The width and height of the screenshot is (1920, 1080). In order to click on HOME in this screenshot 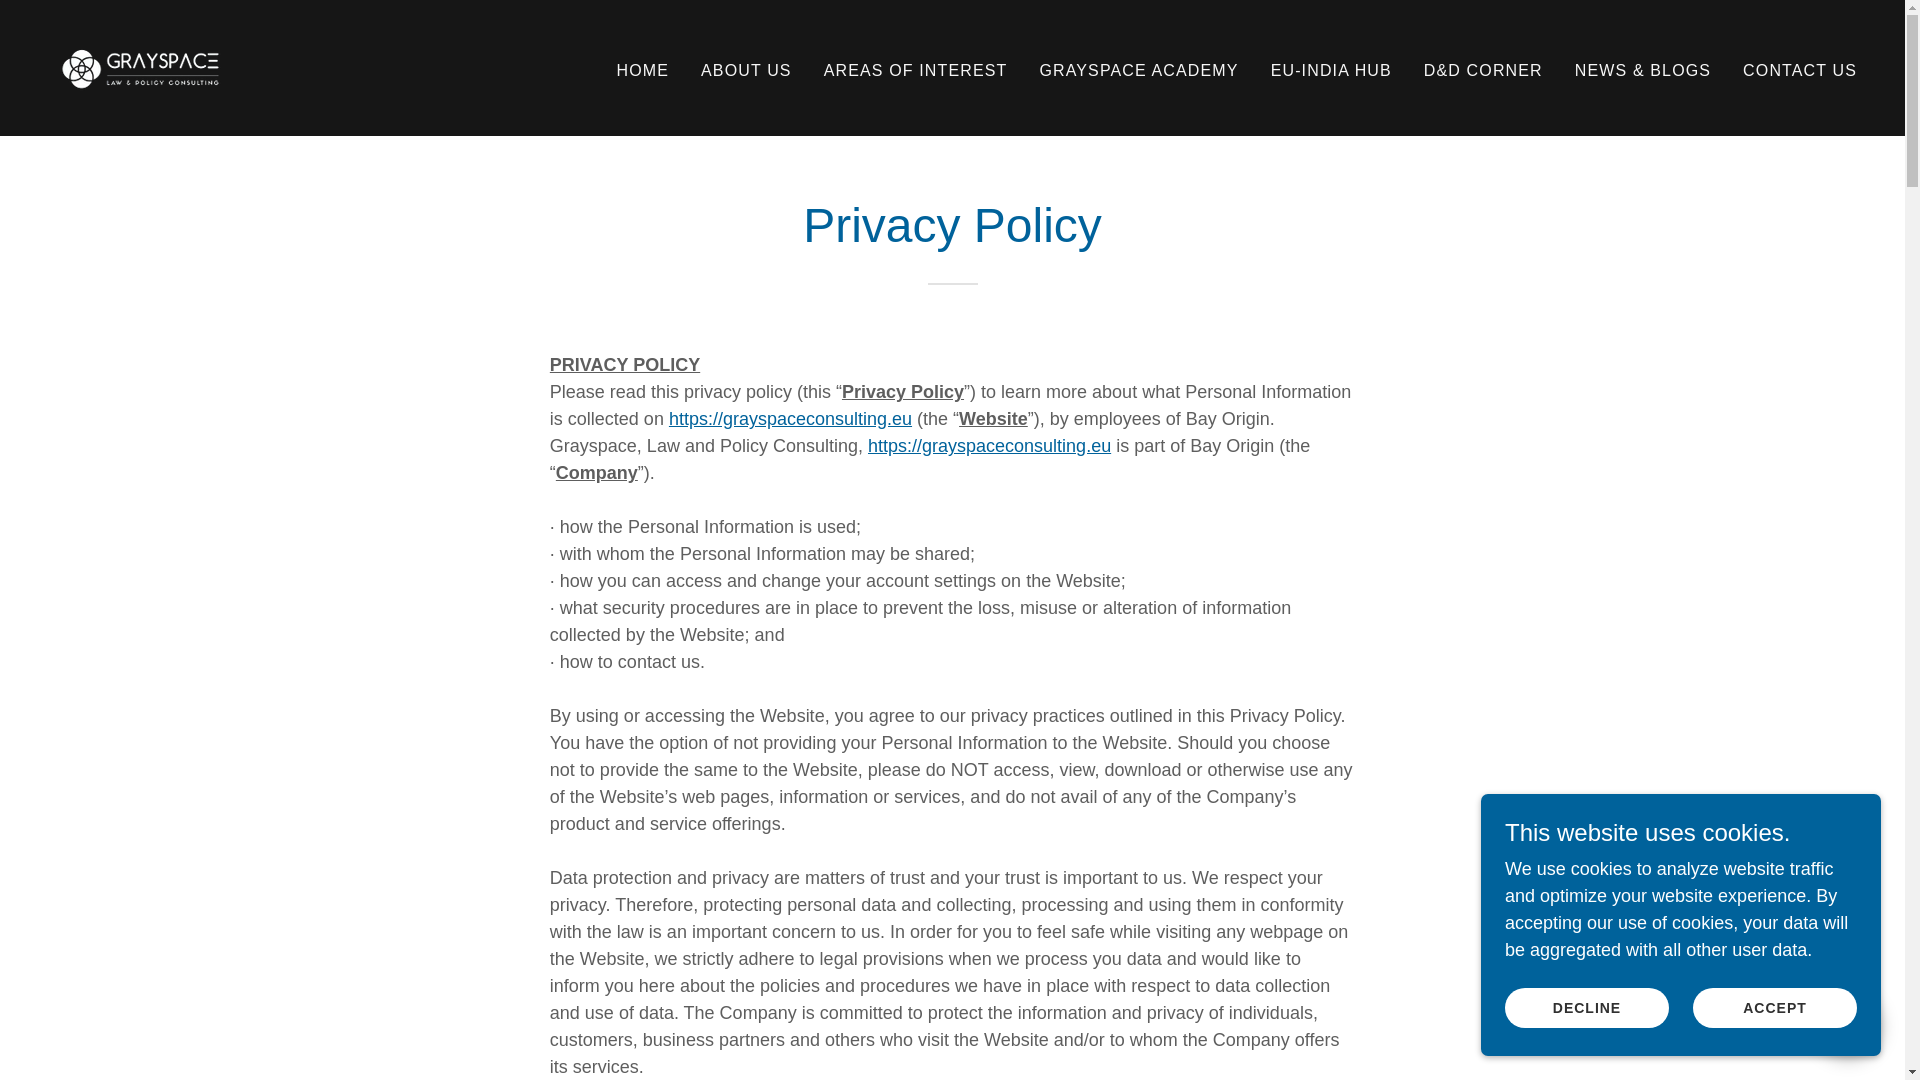, I will do `click(642, 69)`.